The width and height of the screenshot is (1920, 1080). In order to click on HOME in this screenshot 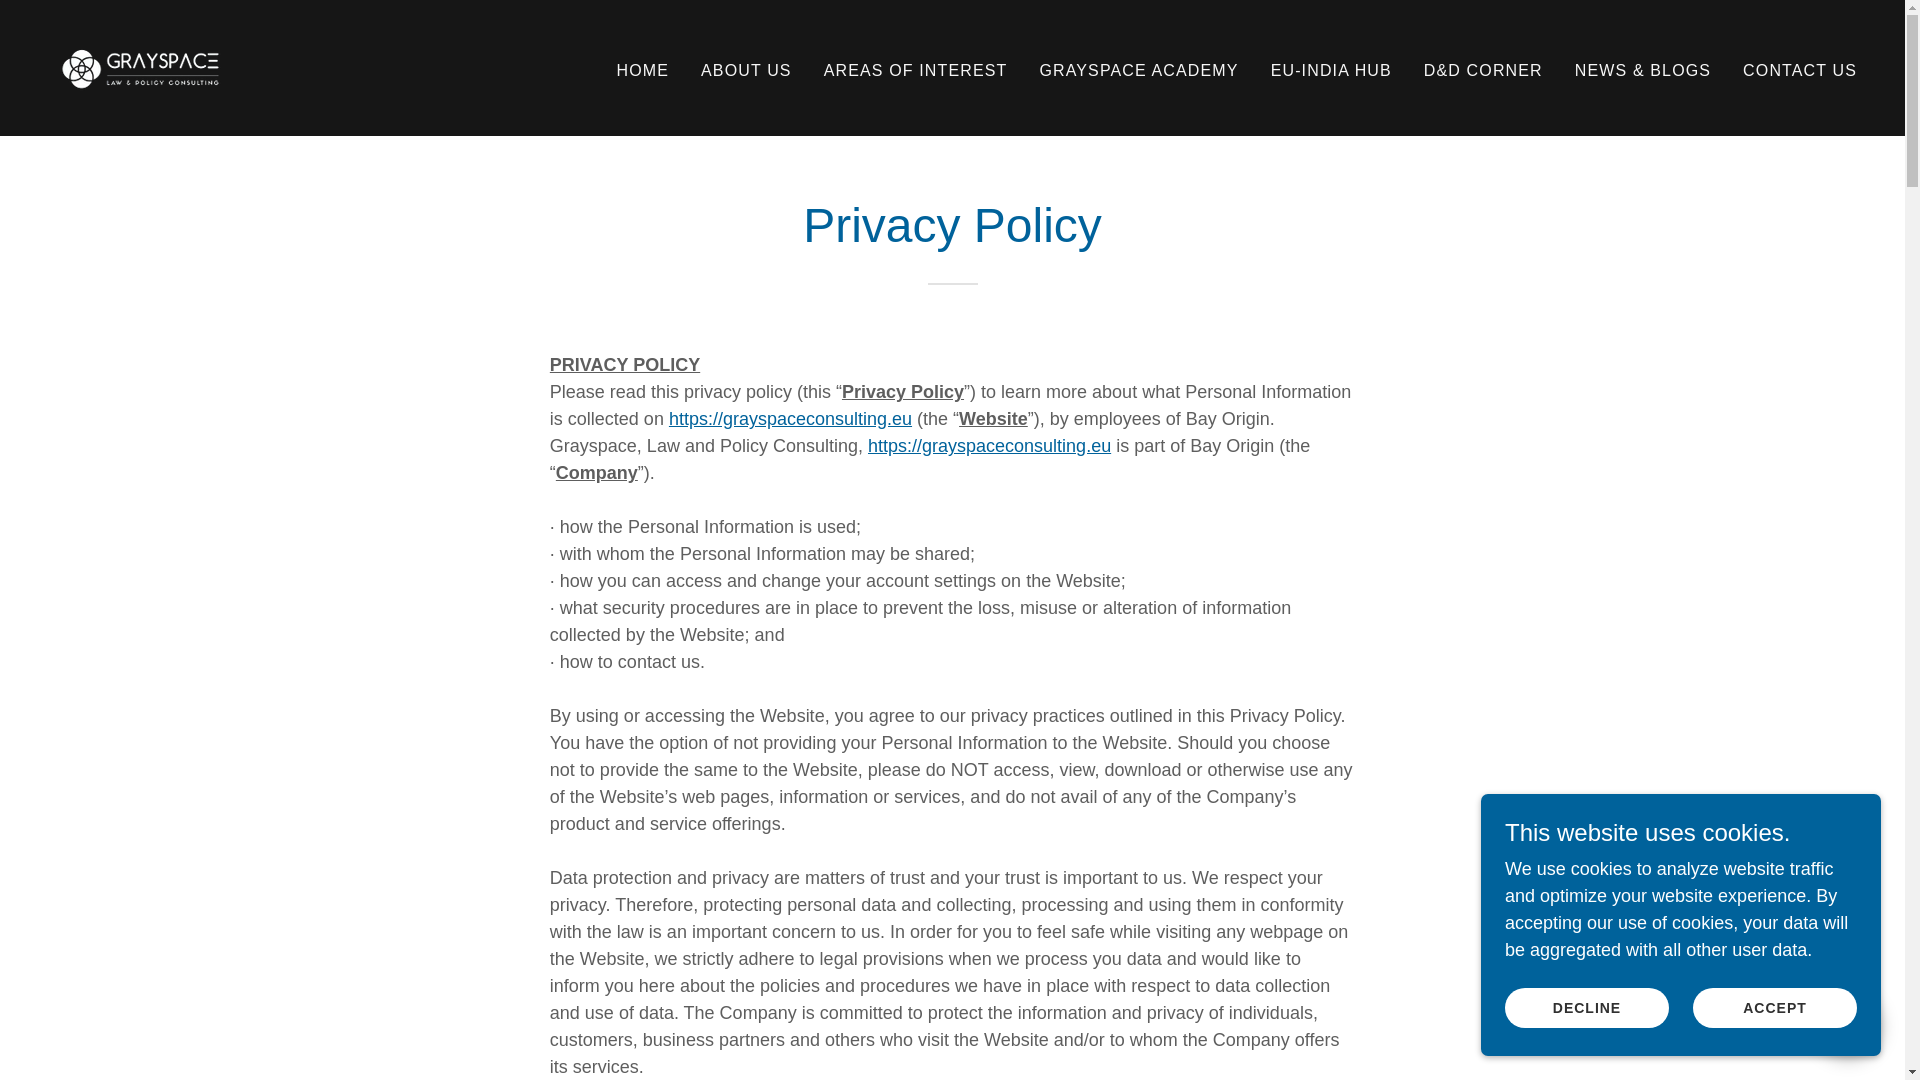, I will do `click(642, 69)`.